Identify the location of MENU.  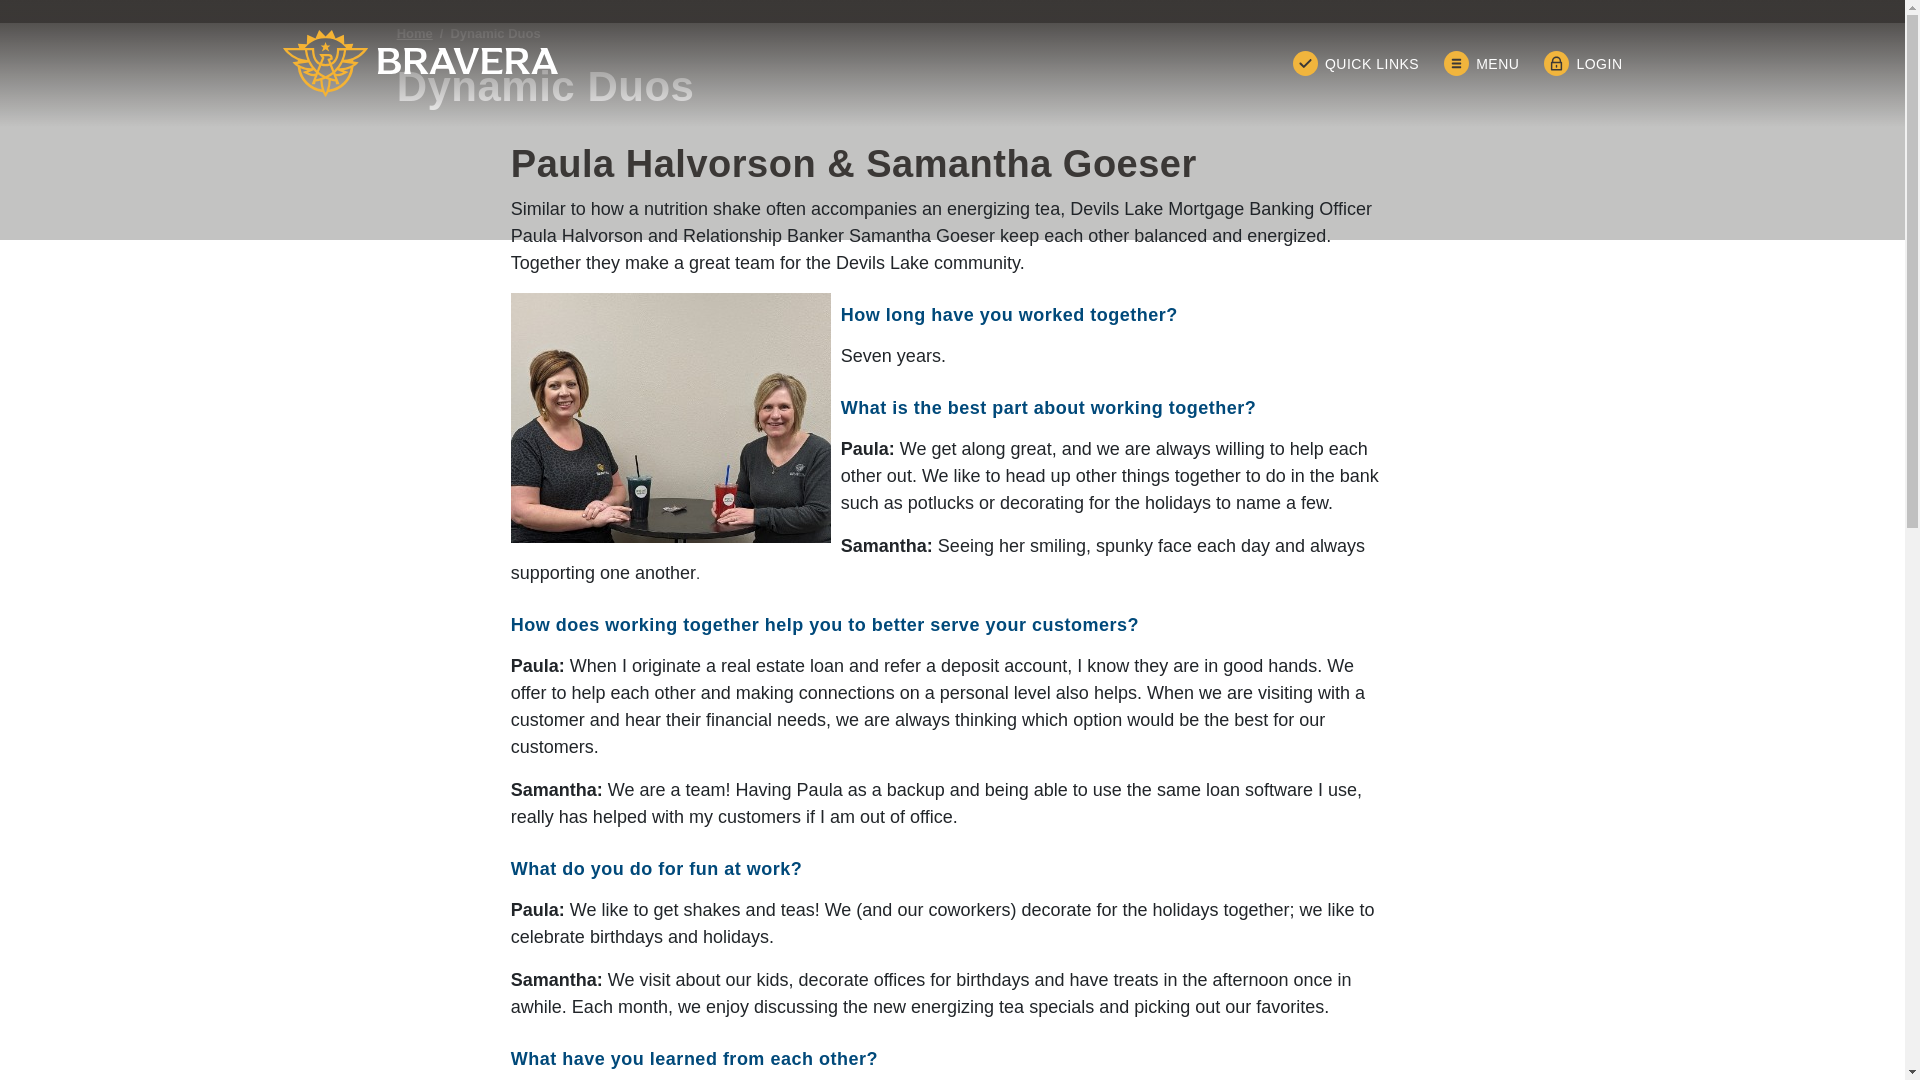
(1480, 62).